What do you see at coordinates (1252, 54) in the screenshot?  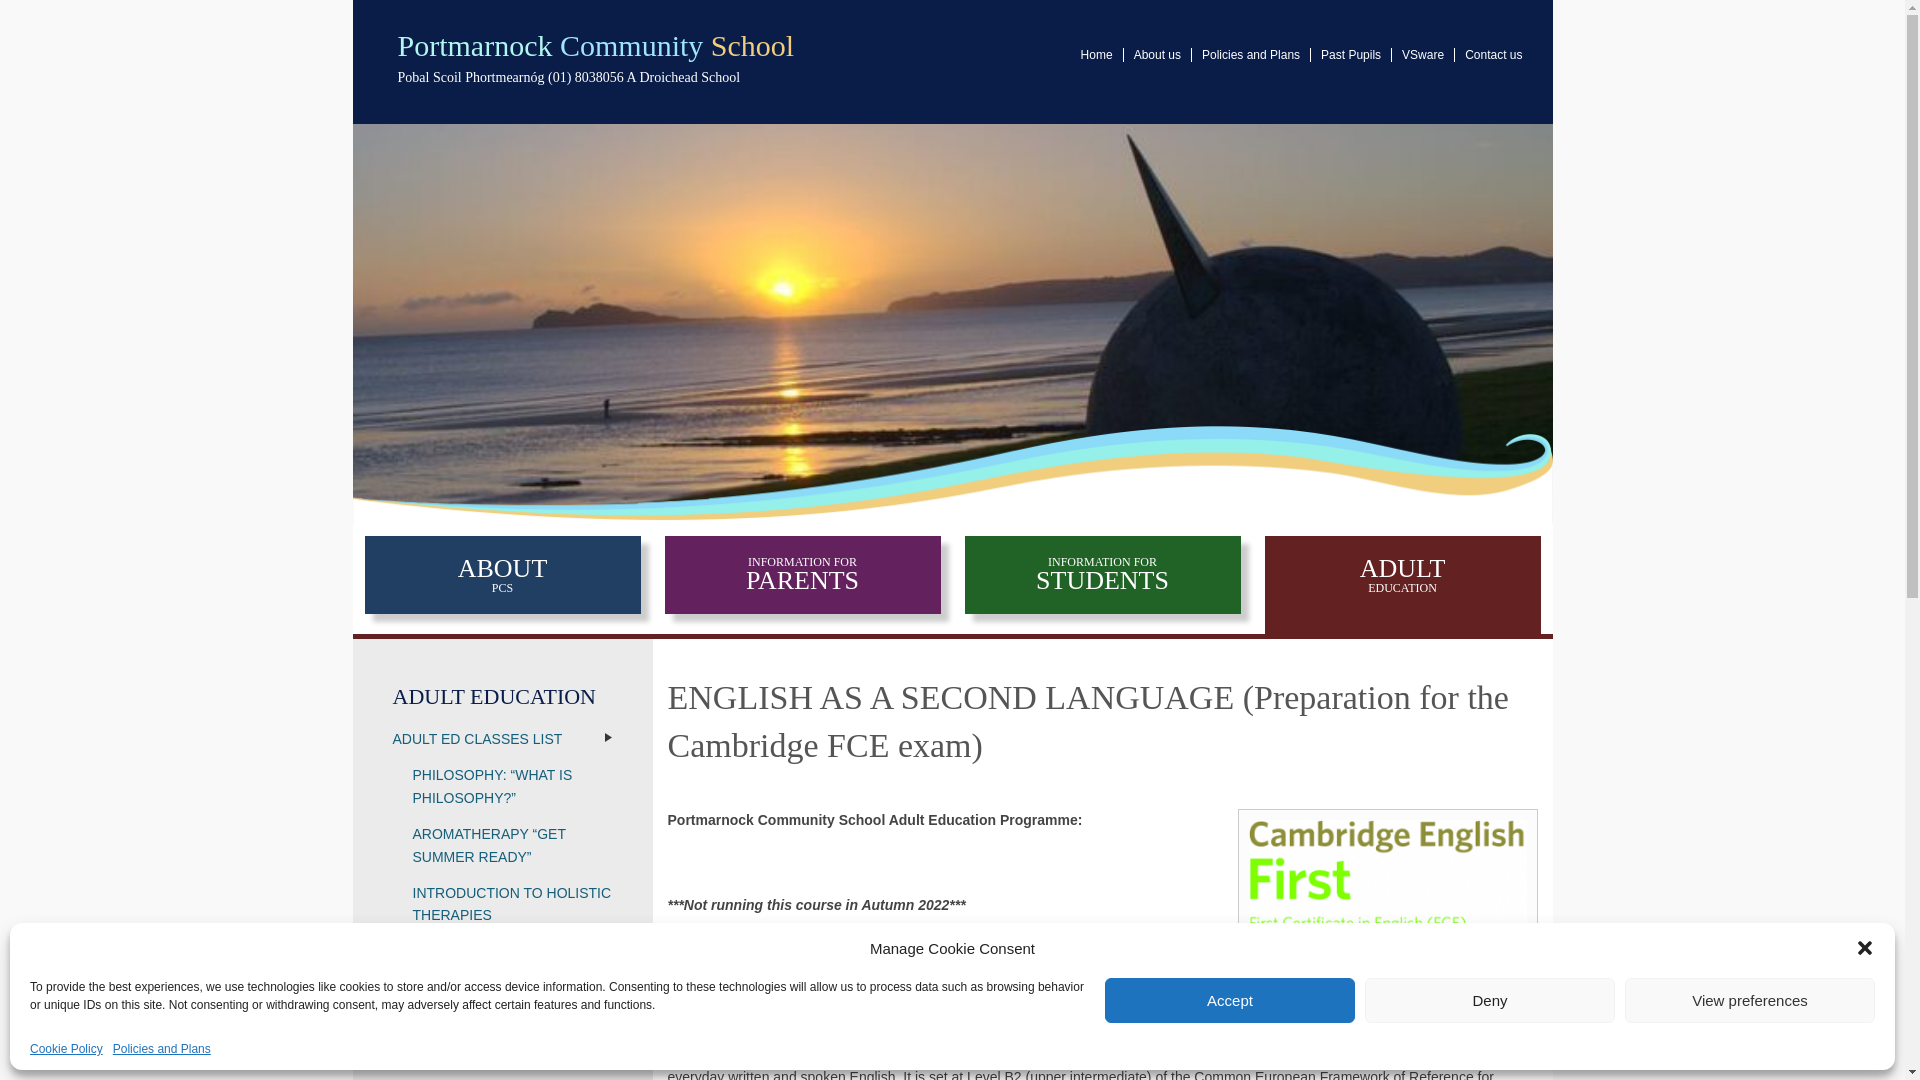 I see `Policies and Plans` at bounding box center [1252, 54].